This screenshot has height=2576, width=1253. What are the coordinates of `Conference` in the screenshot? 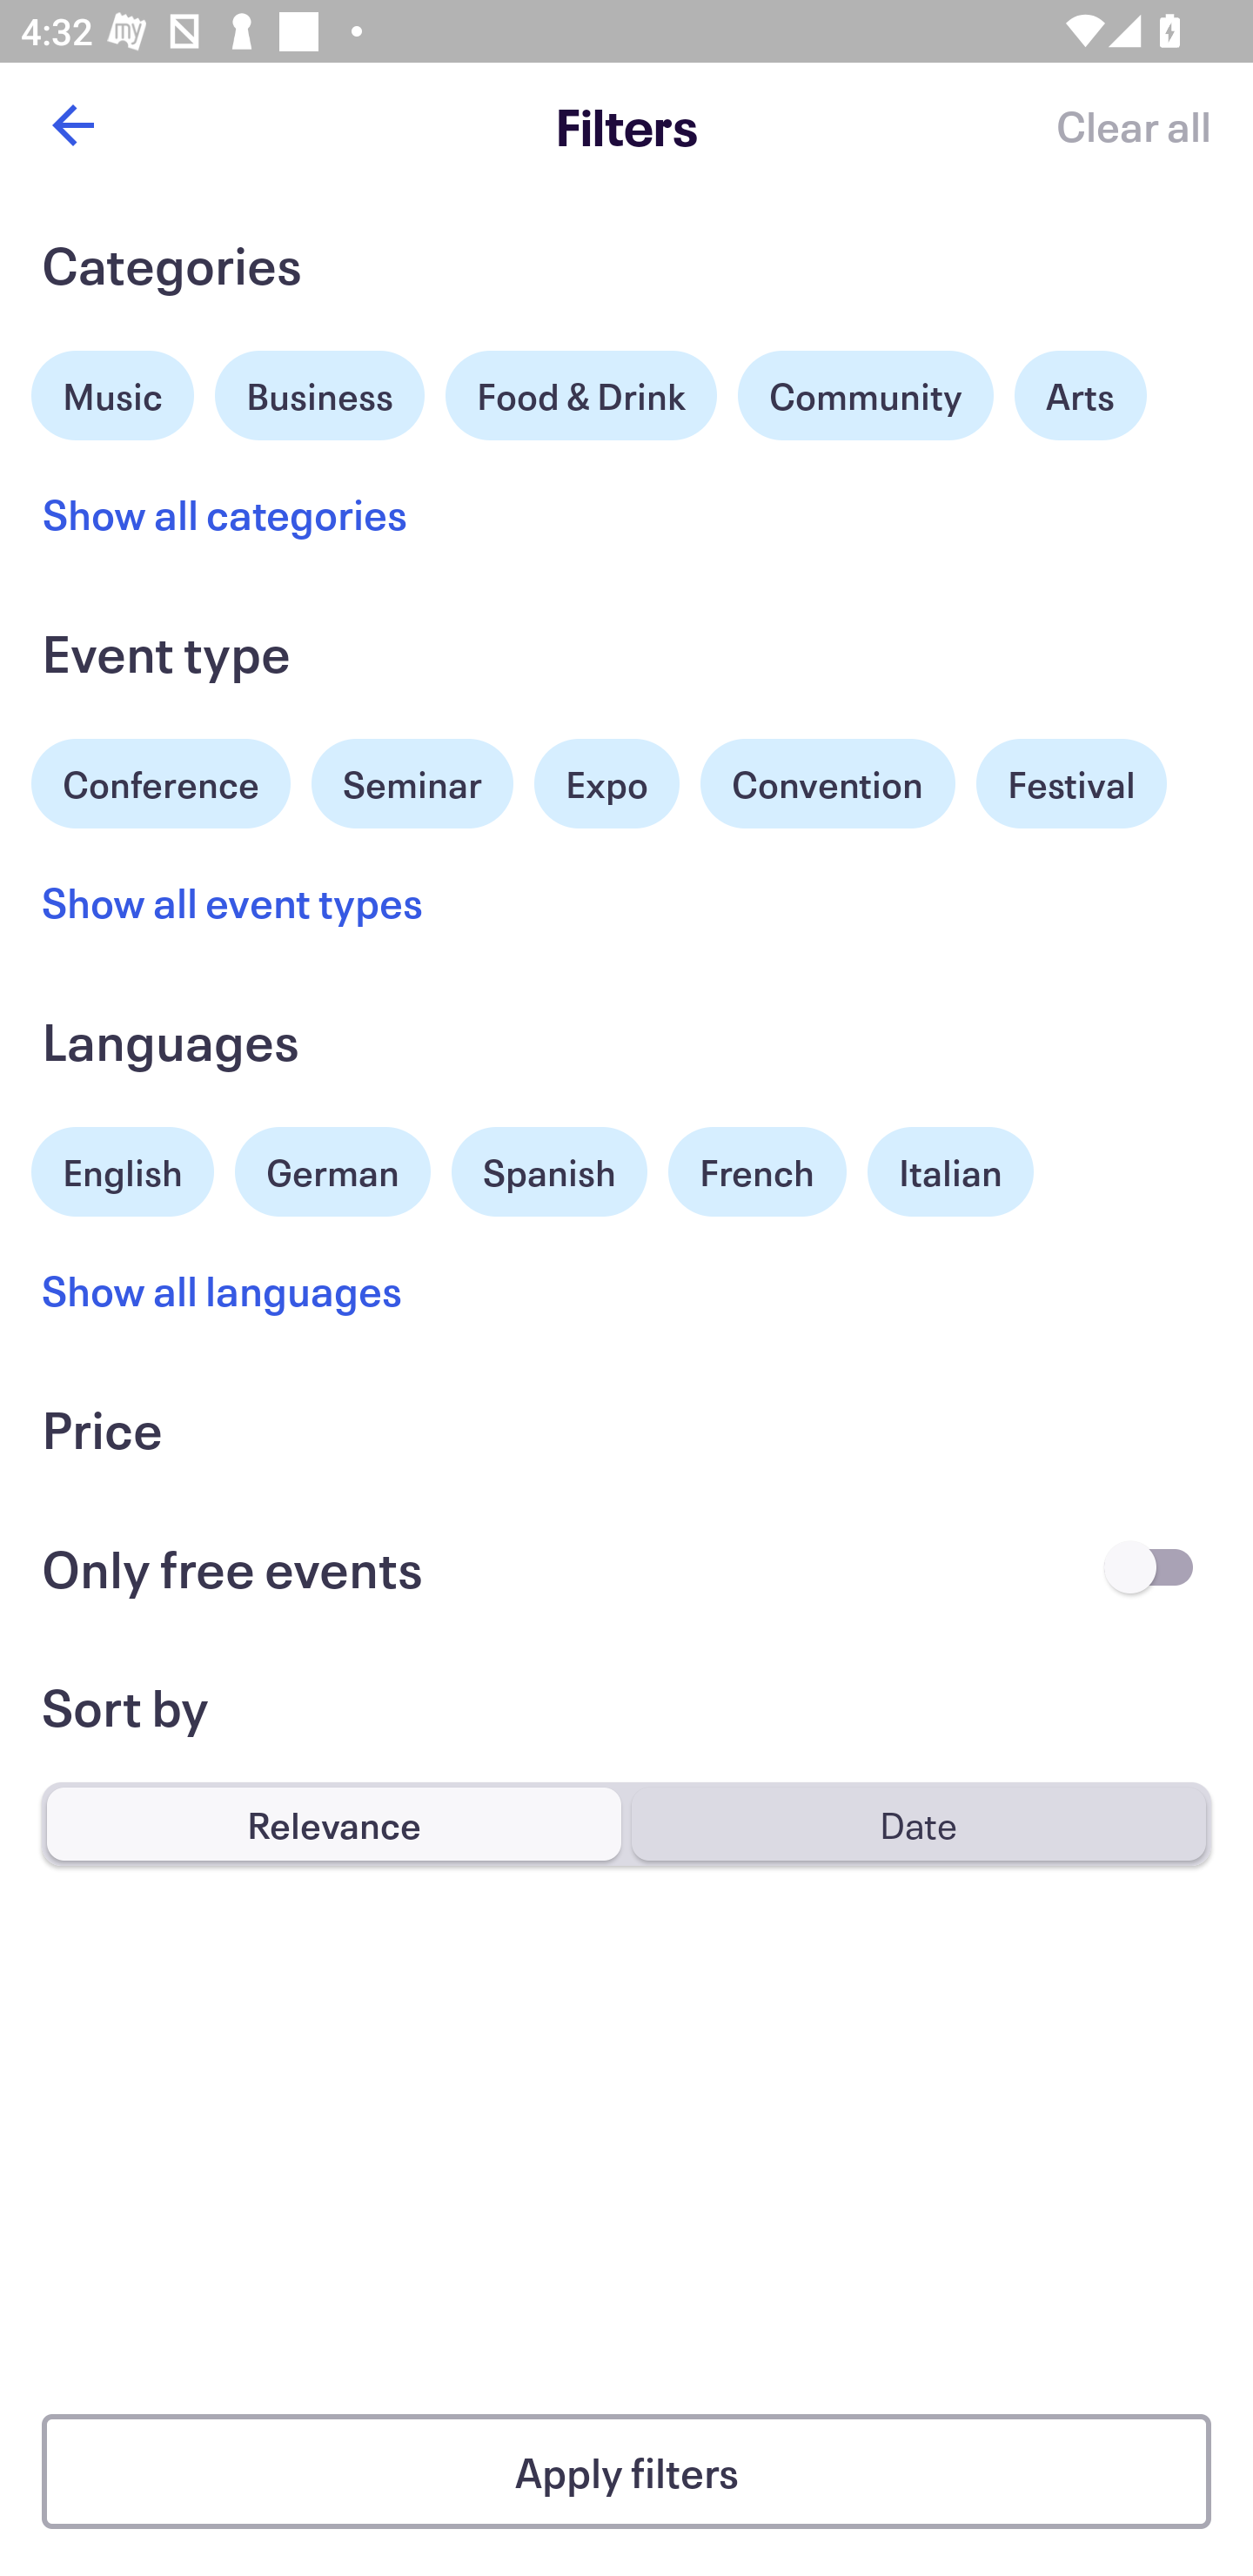 It's located at (161, 780).